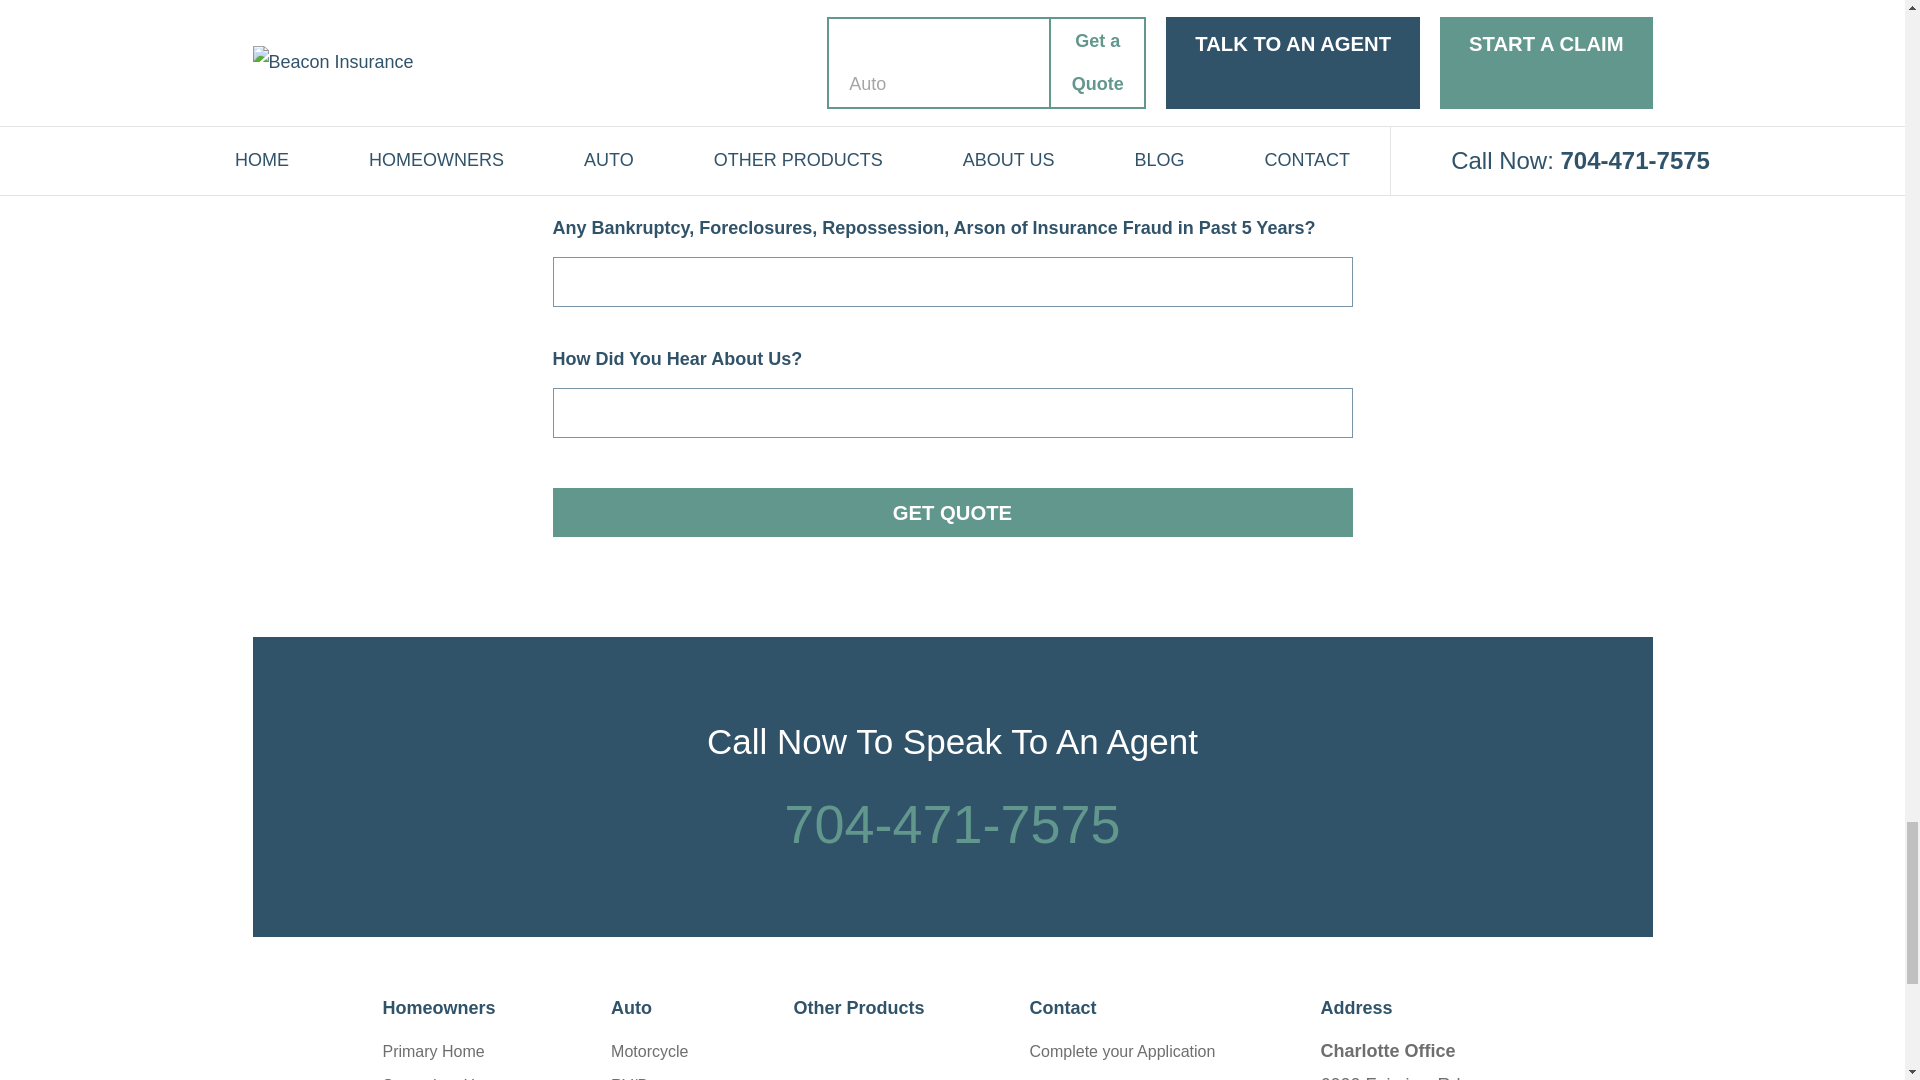 Image resolution: width=1920 pixels, height=1080 pixels. Describe the element at coordinates (951, 824) in the screenshot. I see `704-471-7575` at that location.